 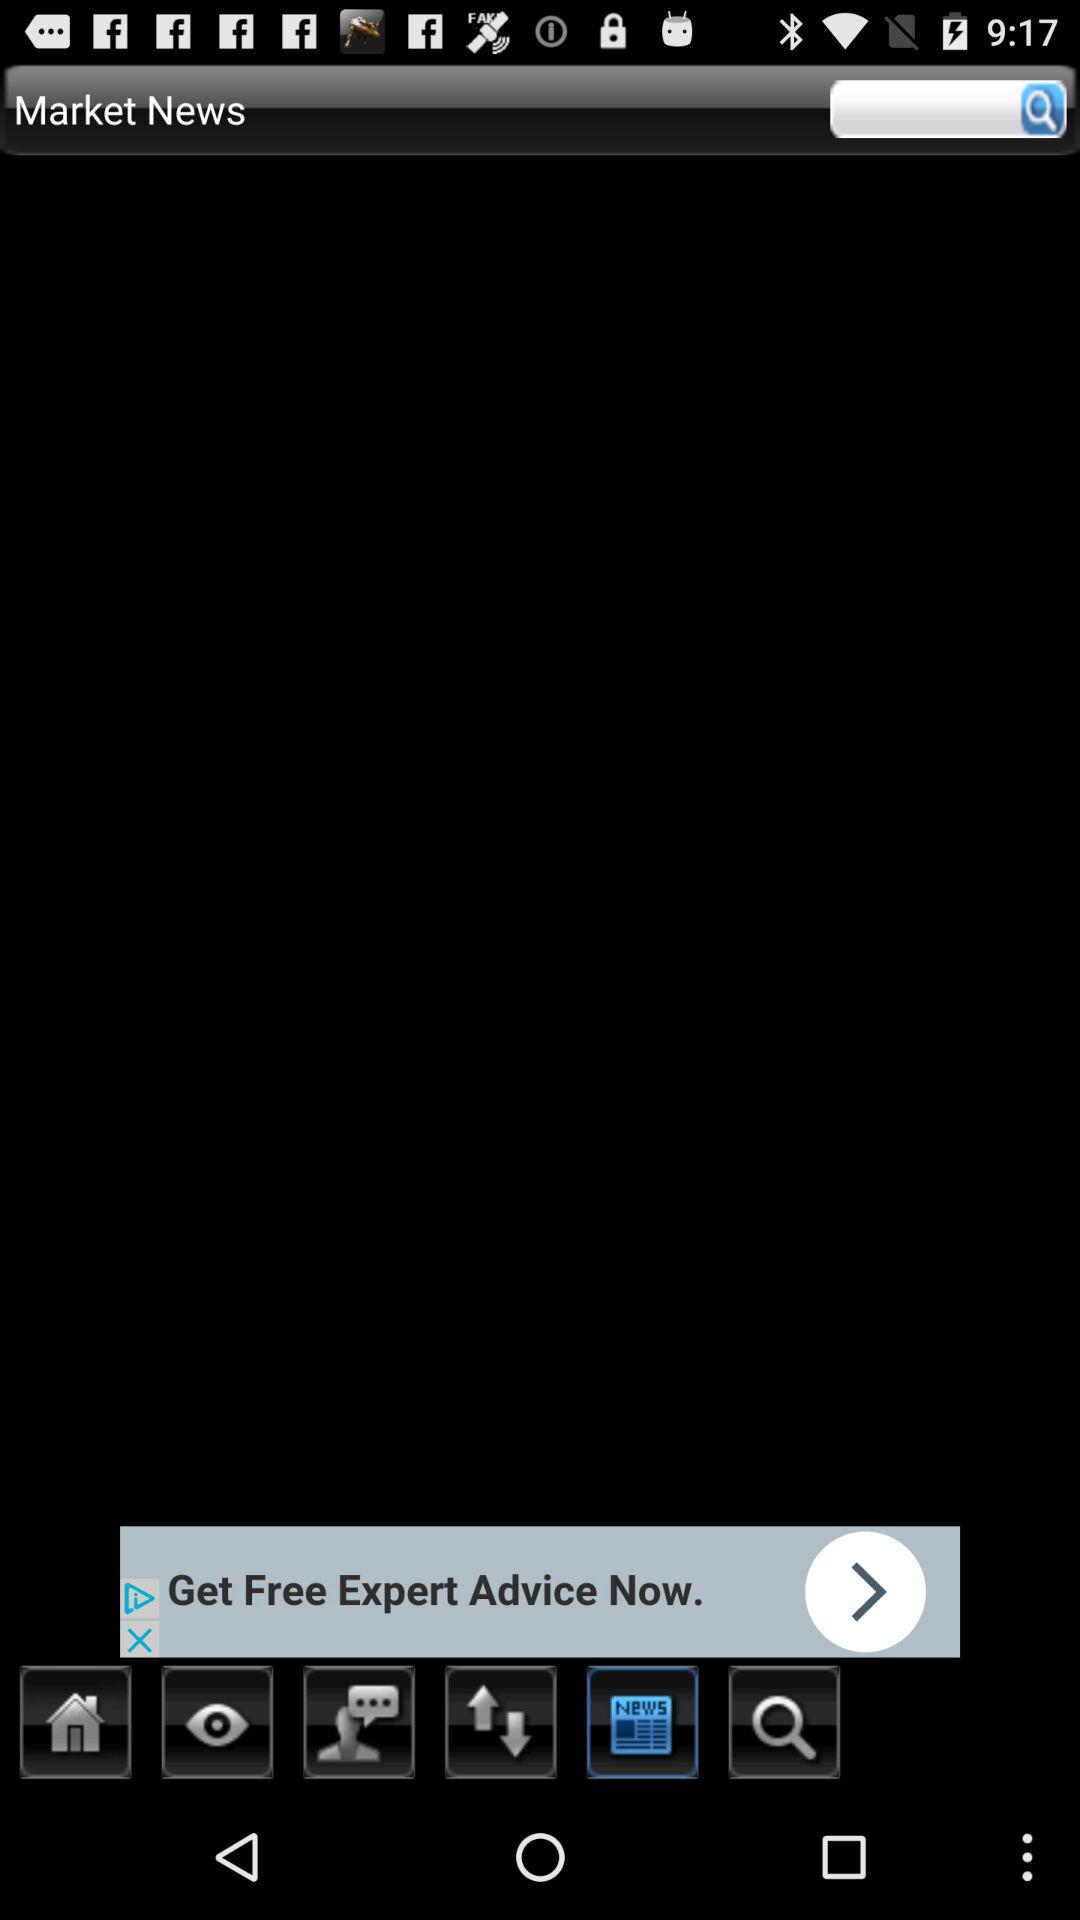 I want to click on search, so click(x=948, y=109).